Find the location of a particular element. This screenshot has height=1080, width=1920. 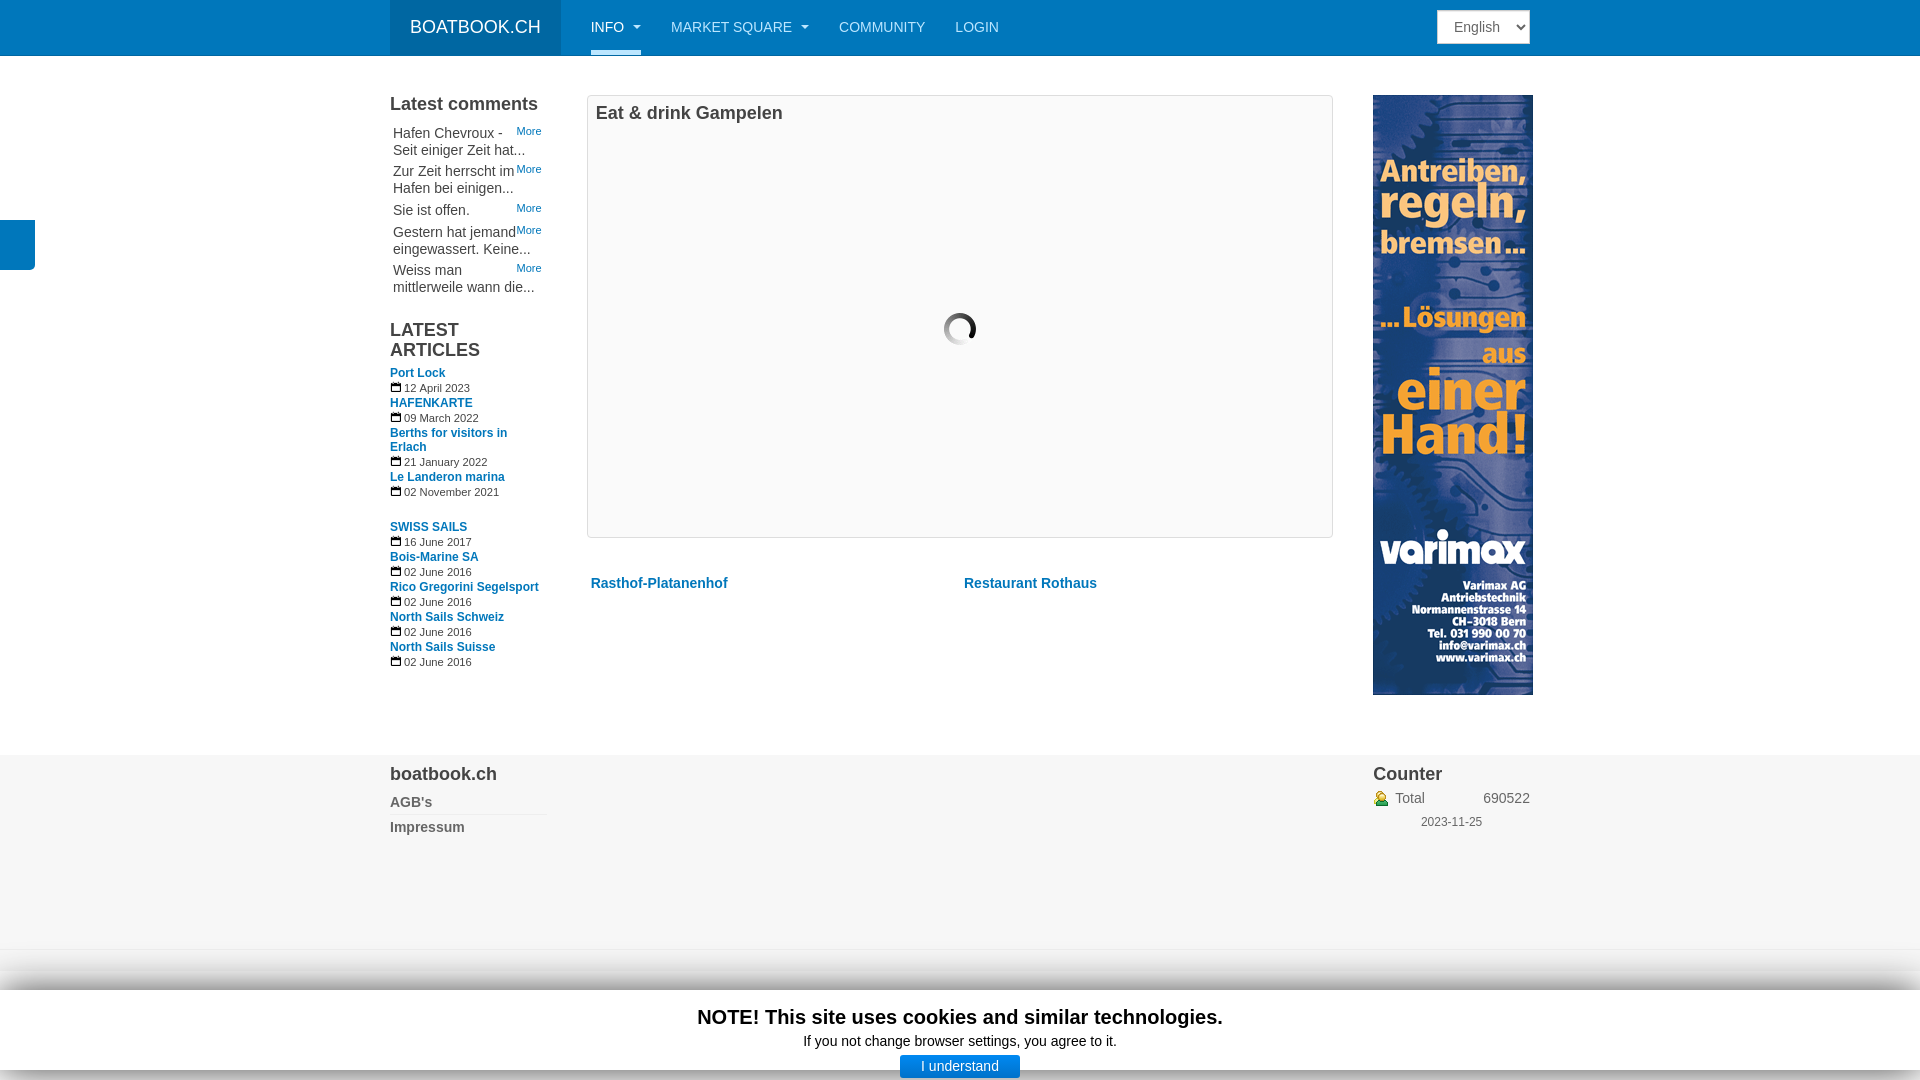

BOATBOOK.CH is located at coordinates (476, 28).